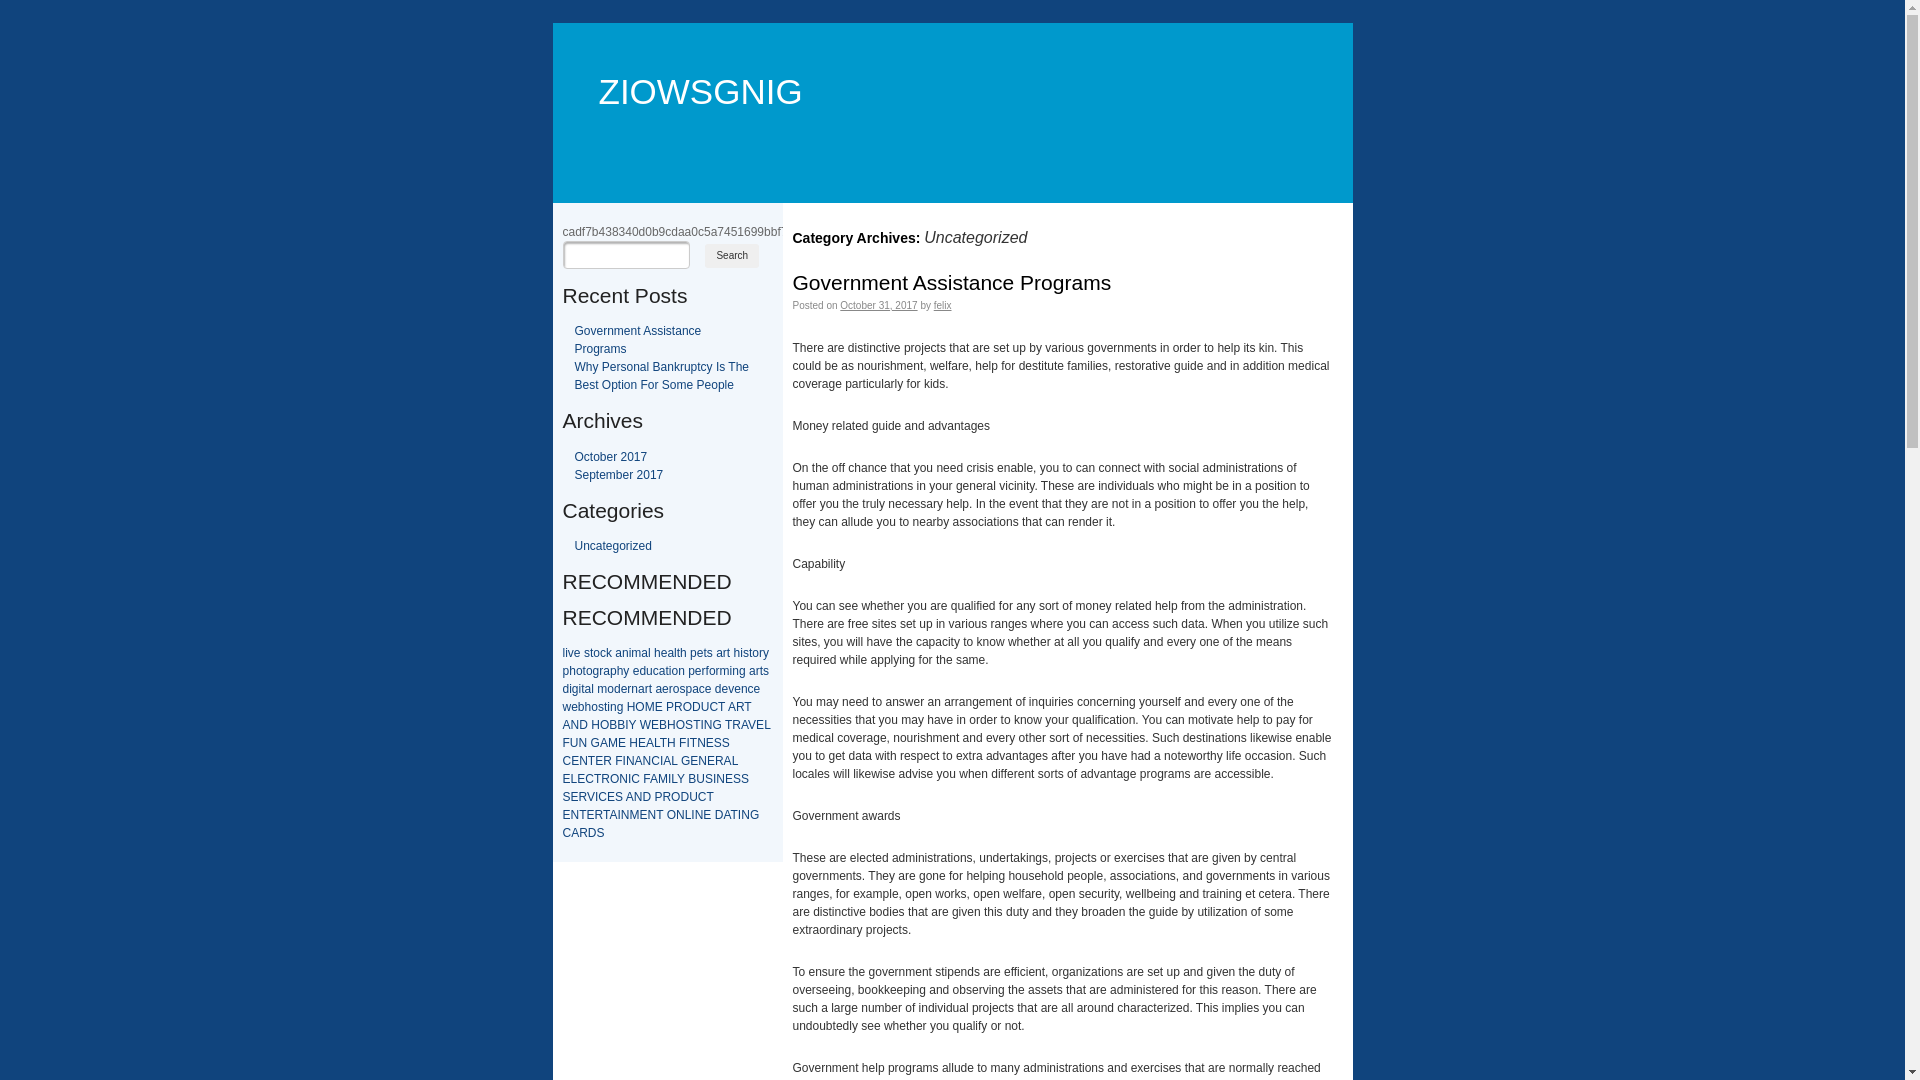 The image size is (1920, 1080). I want to click on o, so click(676, 689).